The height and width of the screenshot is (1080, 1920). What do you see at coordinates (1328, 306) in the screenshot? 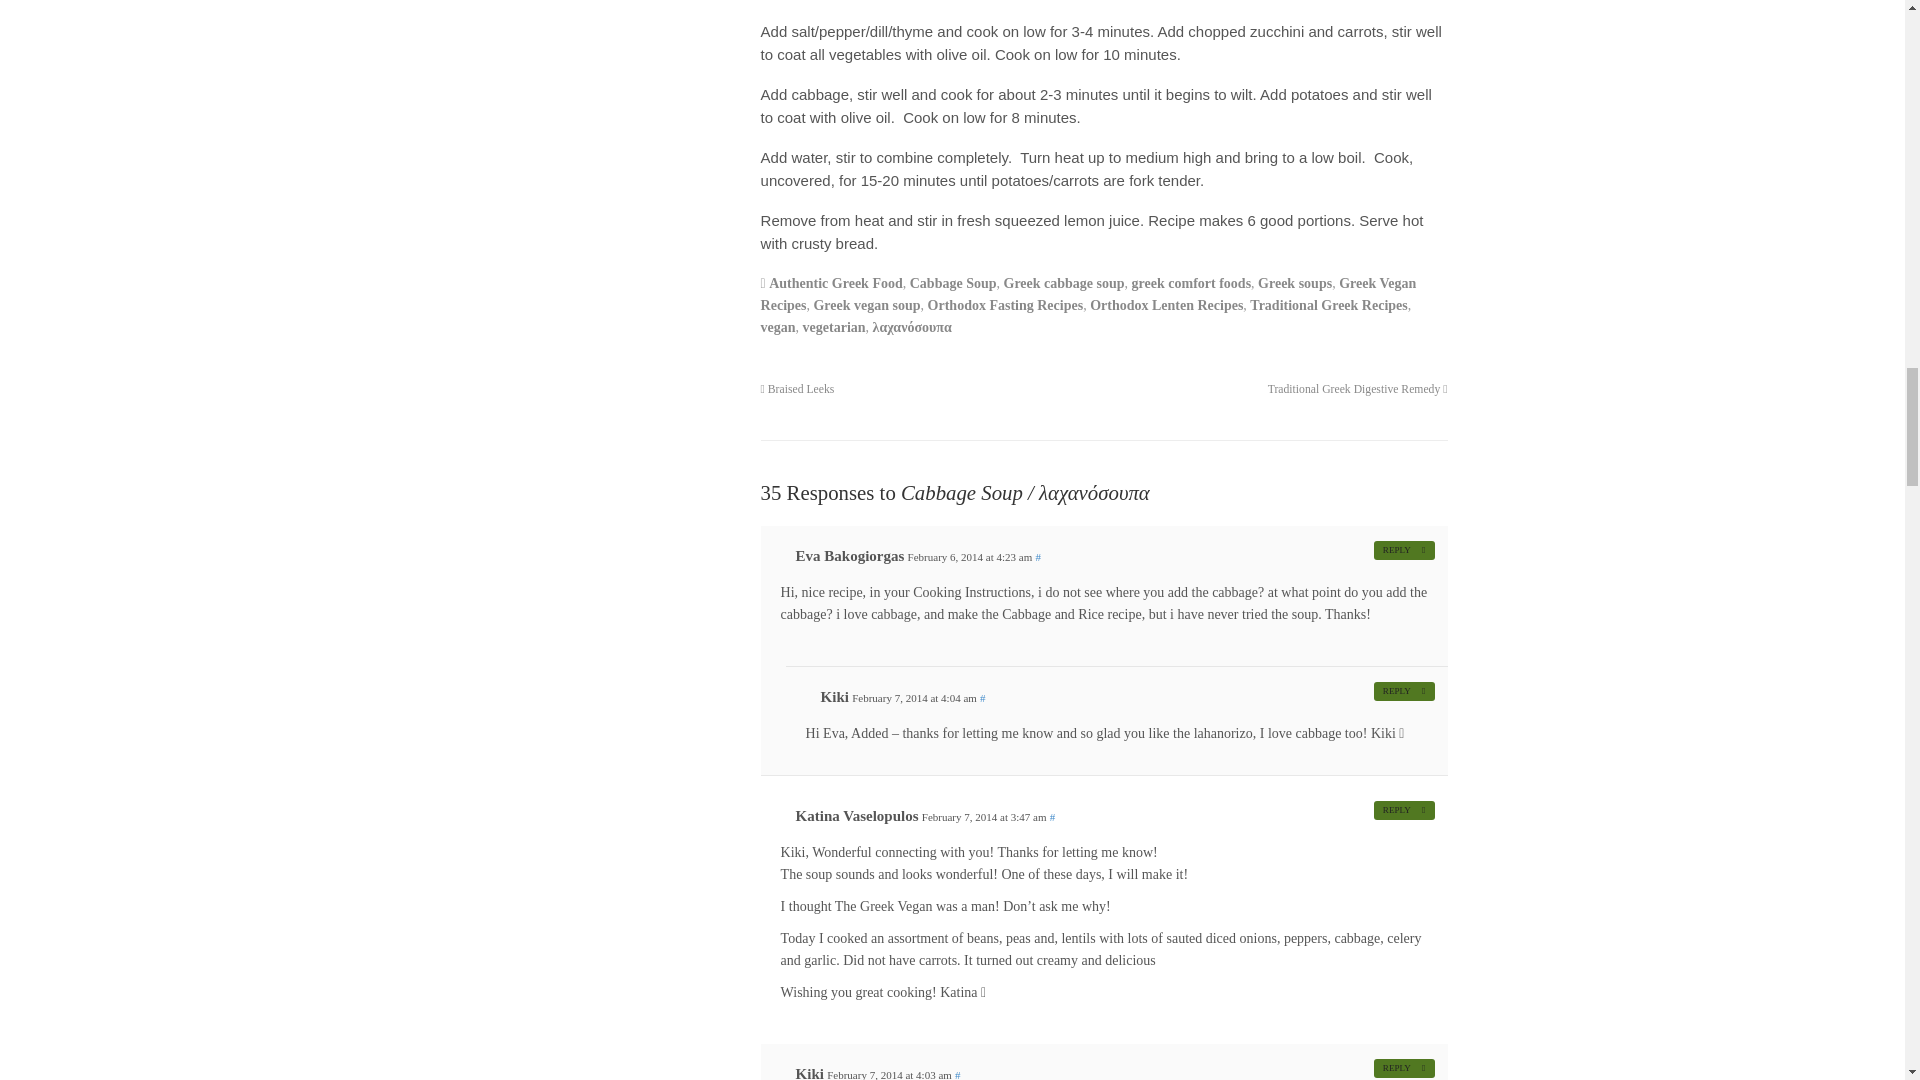
I see `Traditional Greek Recipes` at bounding box center [1328, 306].